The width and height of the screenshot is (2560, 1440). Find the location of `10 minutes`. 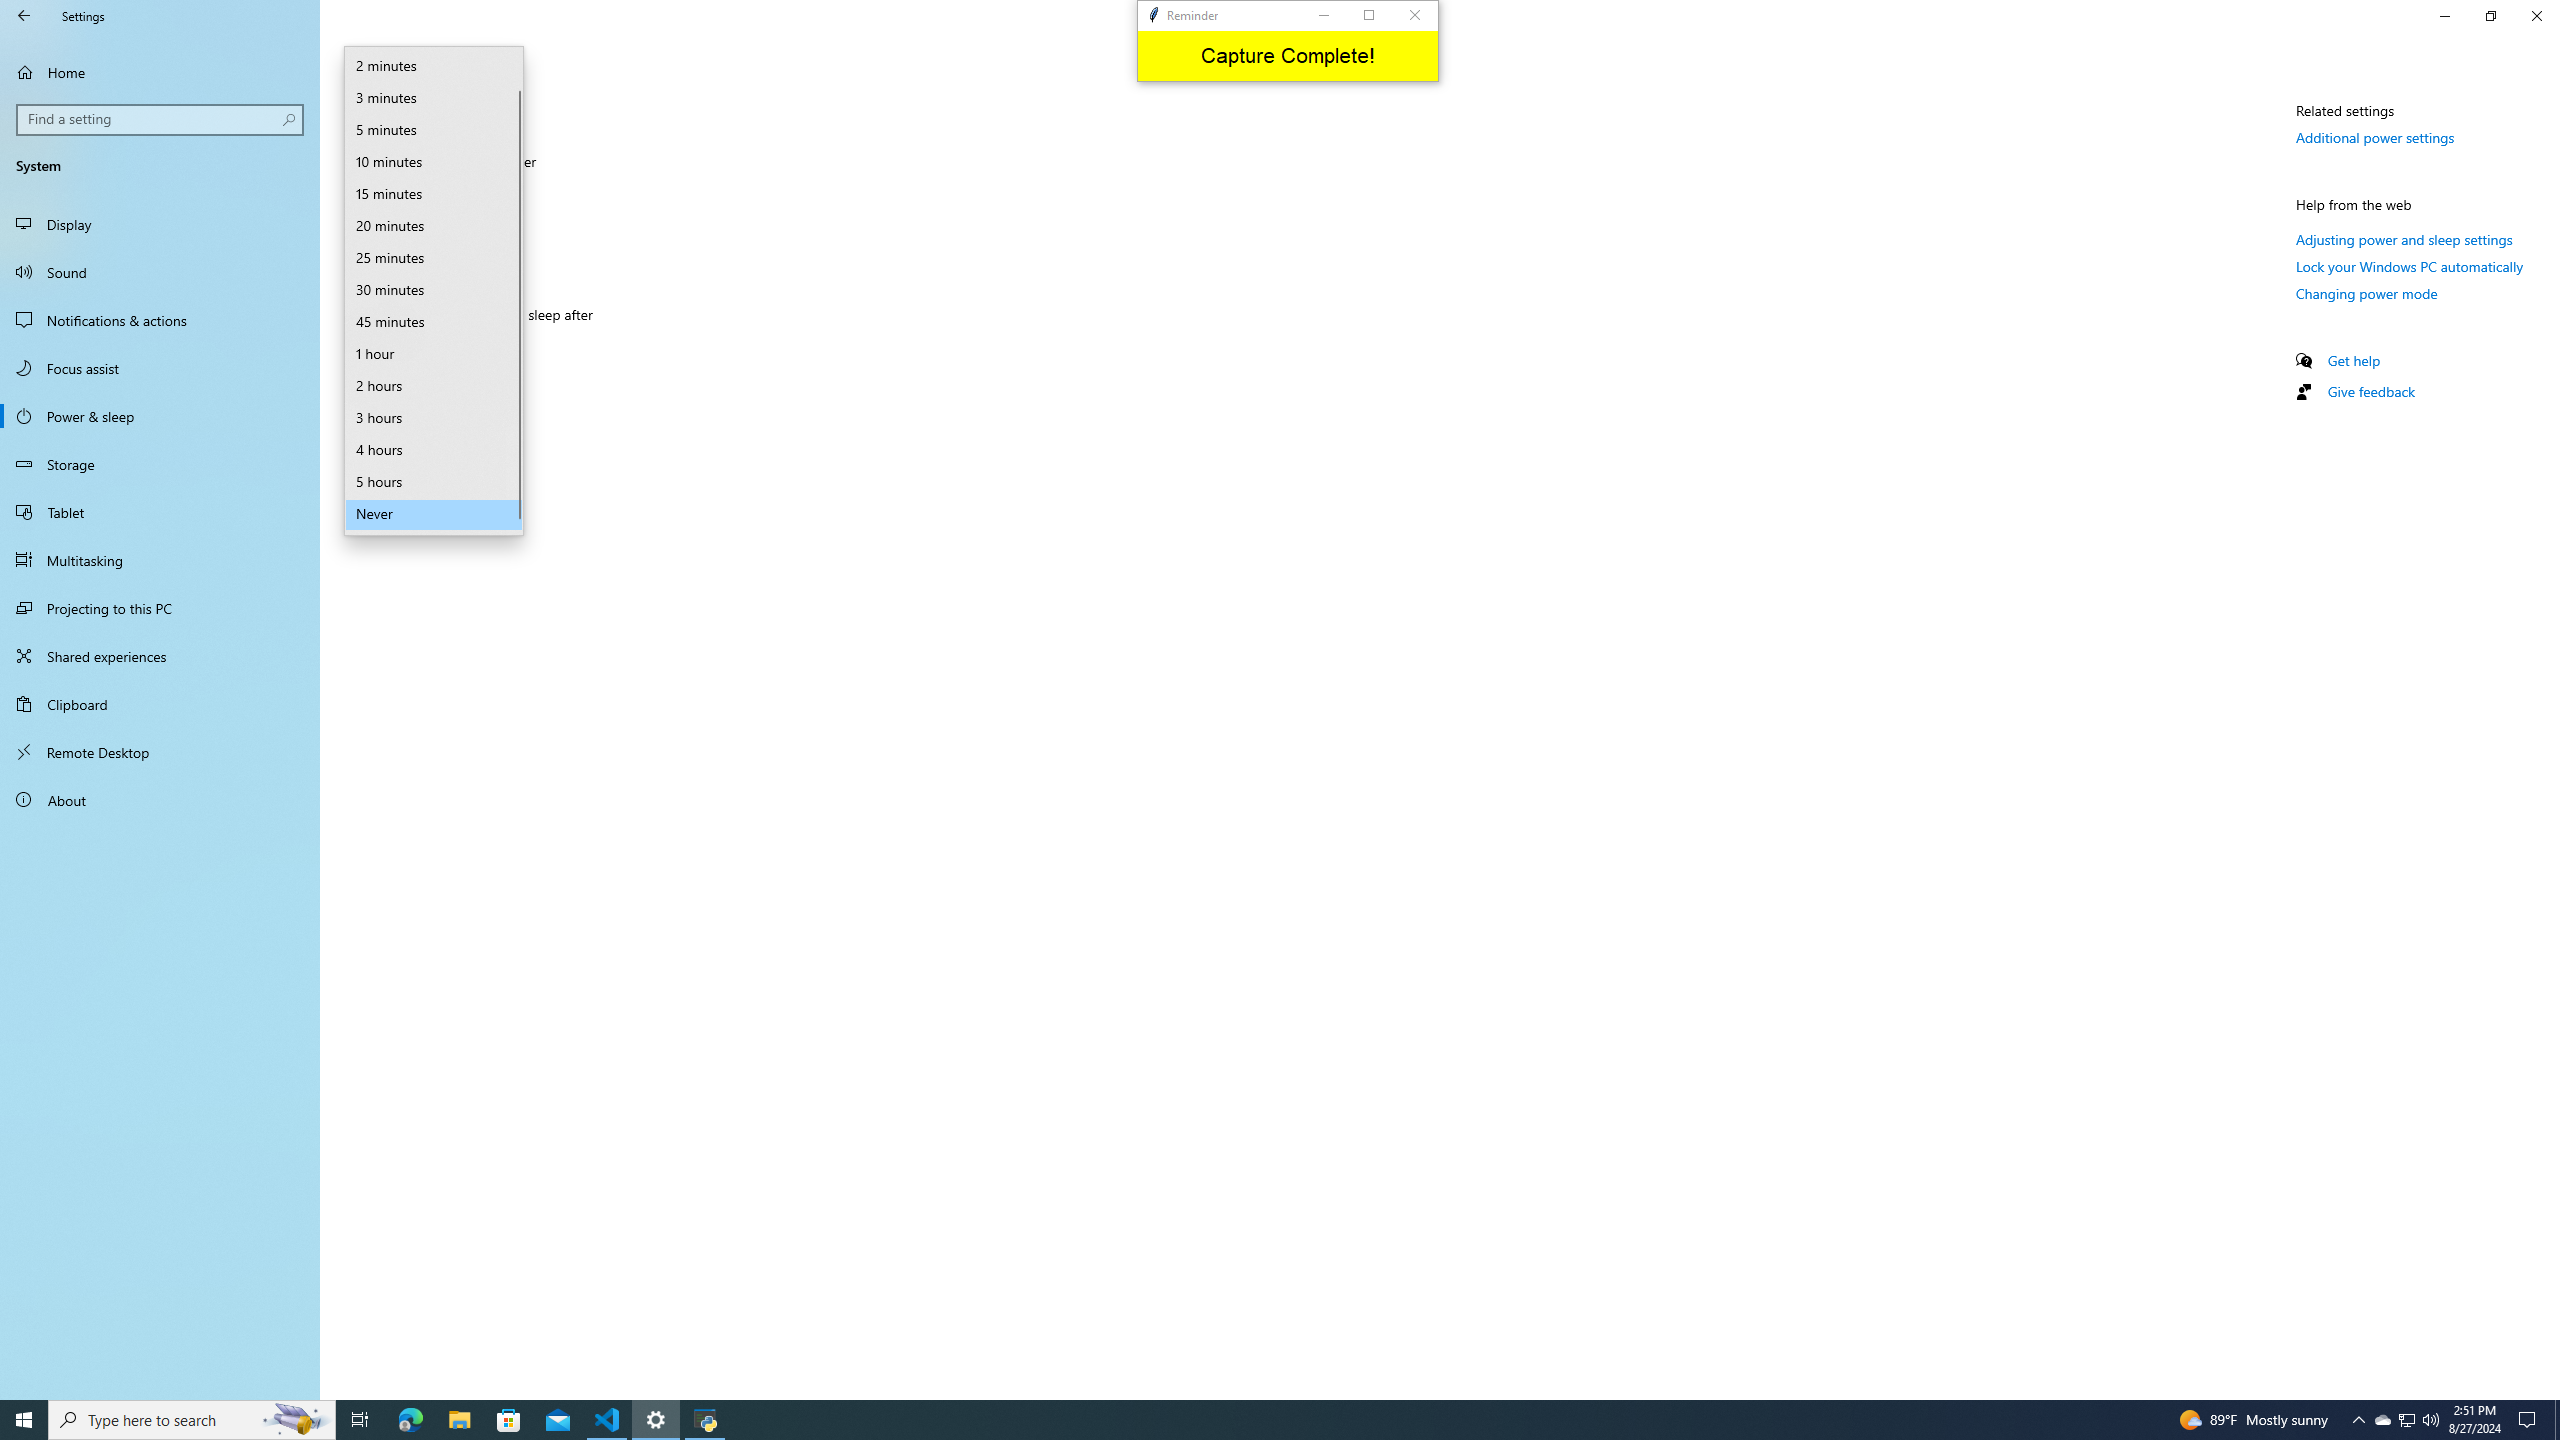

10 minutes is located at coordinates (434, 162).